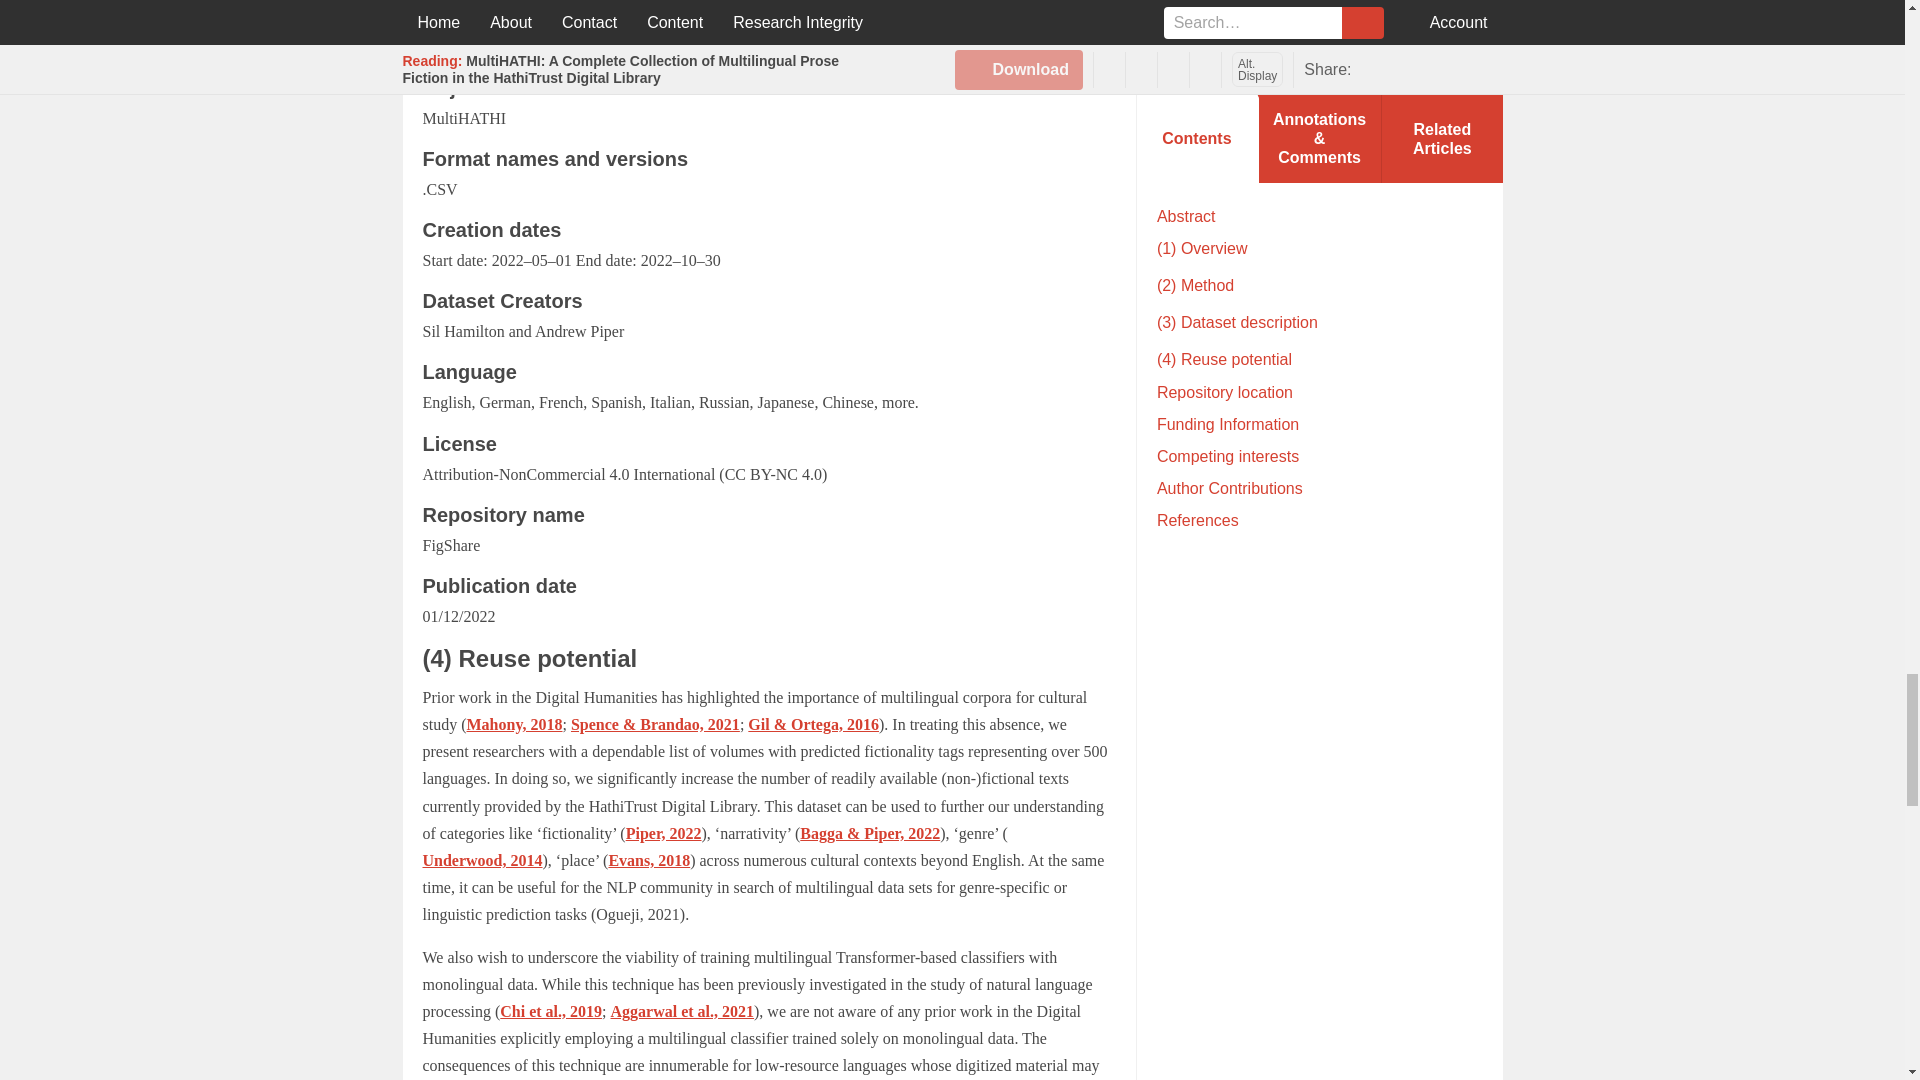  Describe the element at coordinates (648, 860) in the screenshot. I see `Evans, 2018` at that location.